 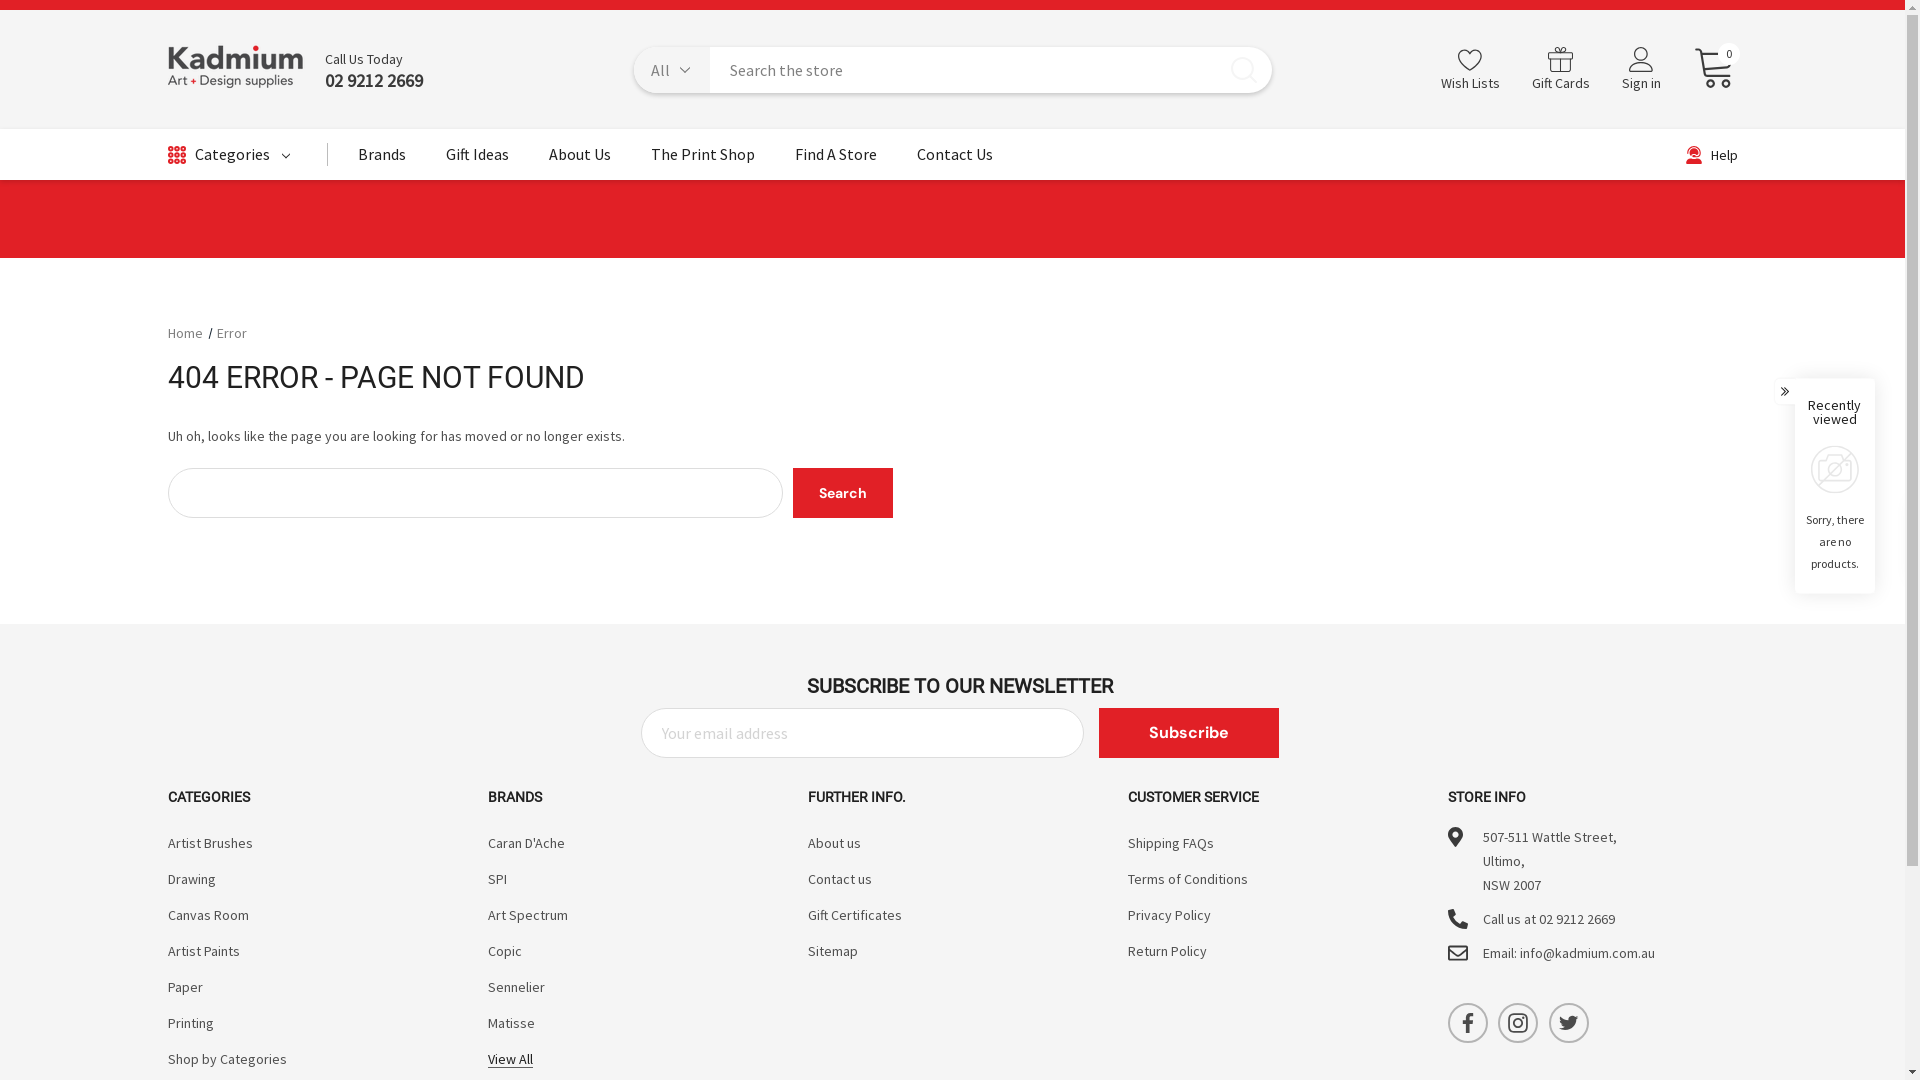 What do you see at coordinates (1468, 1023) in the screenshot?
I see `Open Facebook in a new tab` at bounding box center [1468, 1023].